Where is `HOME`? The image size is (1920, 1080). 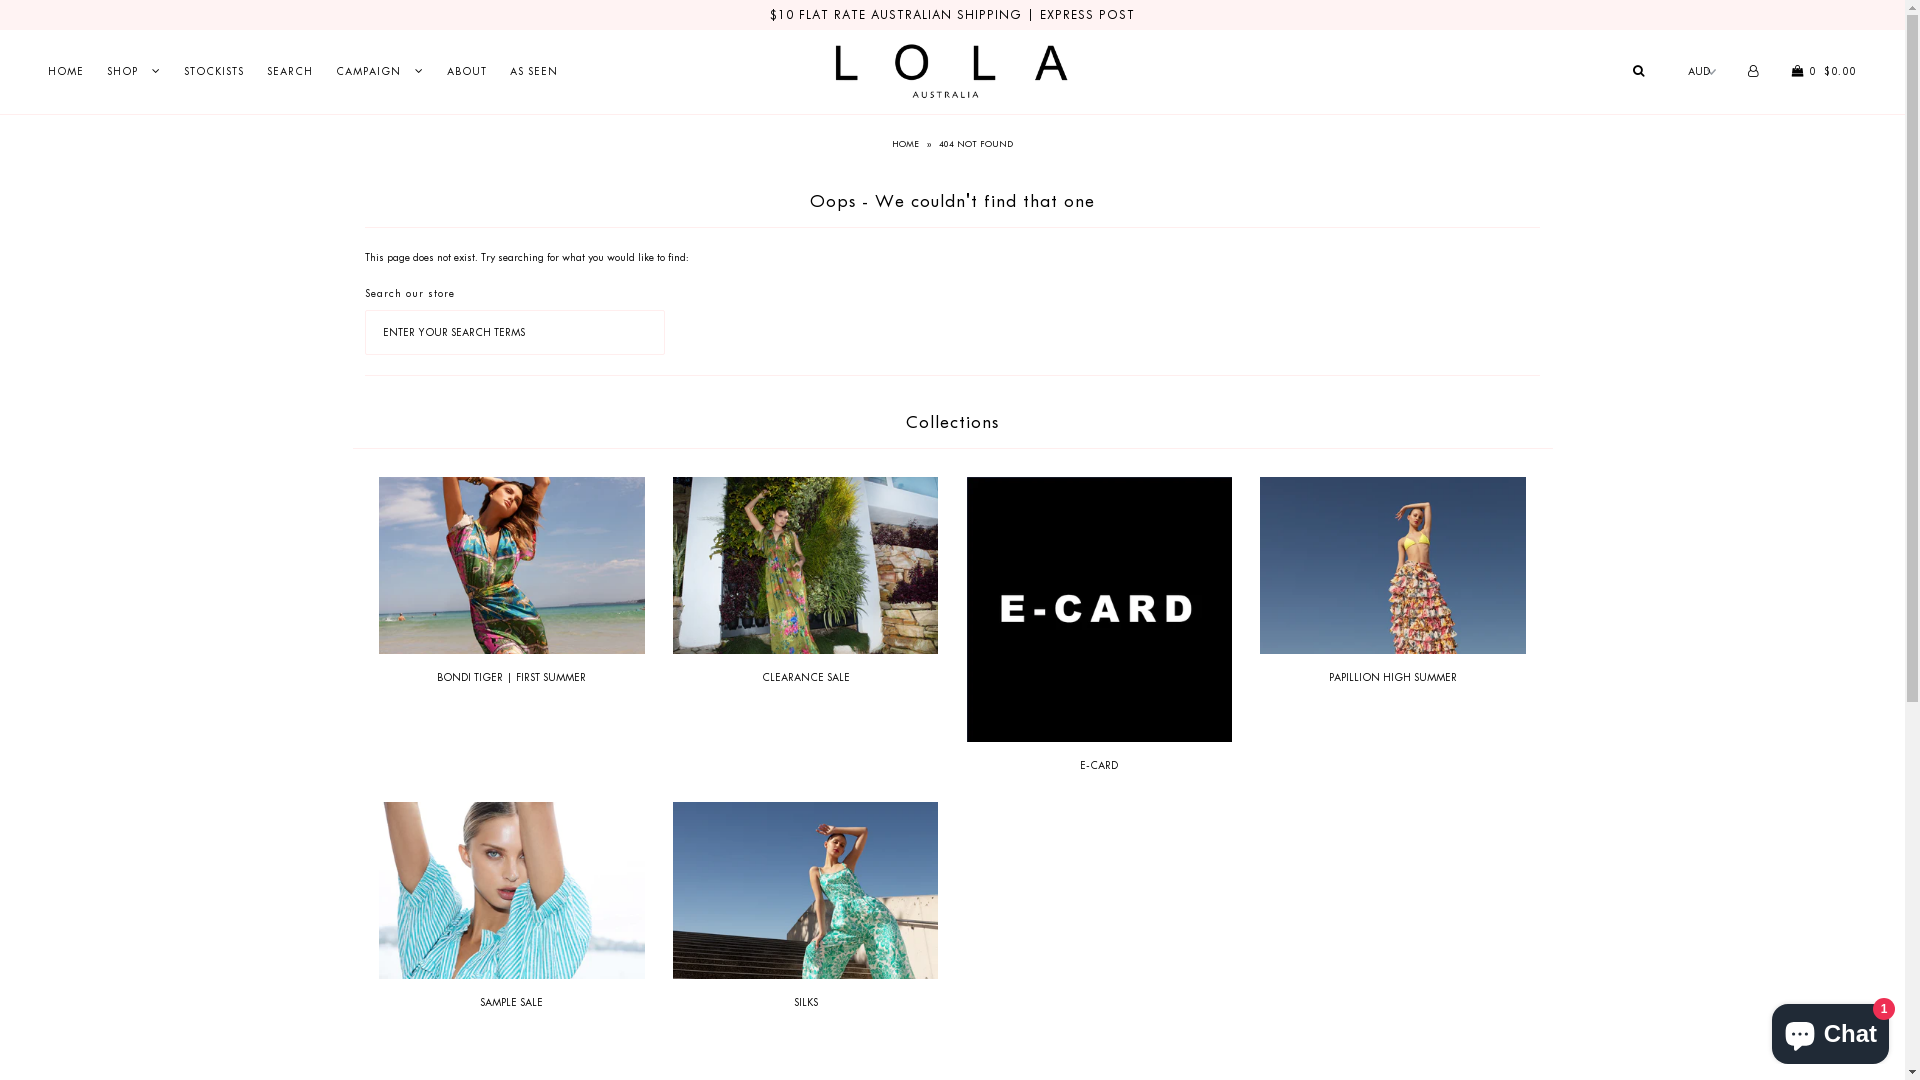 HOME is located at coordinates (908, 144).